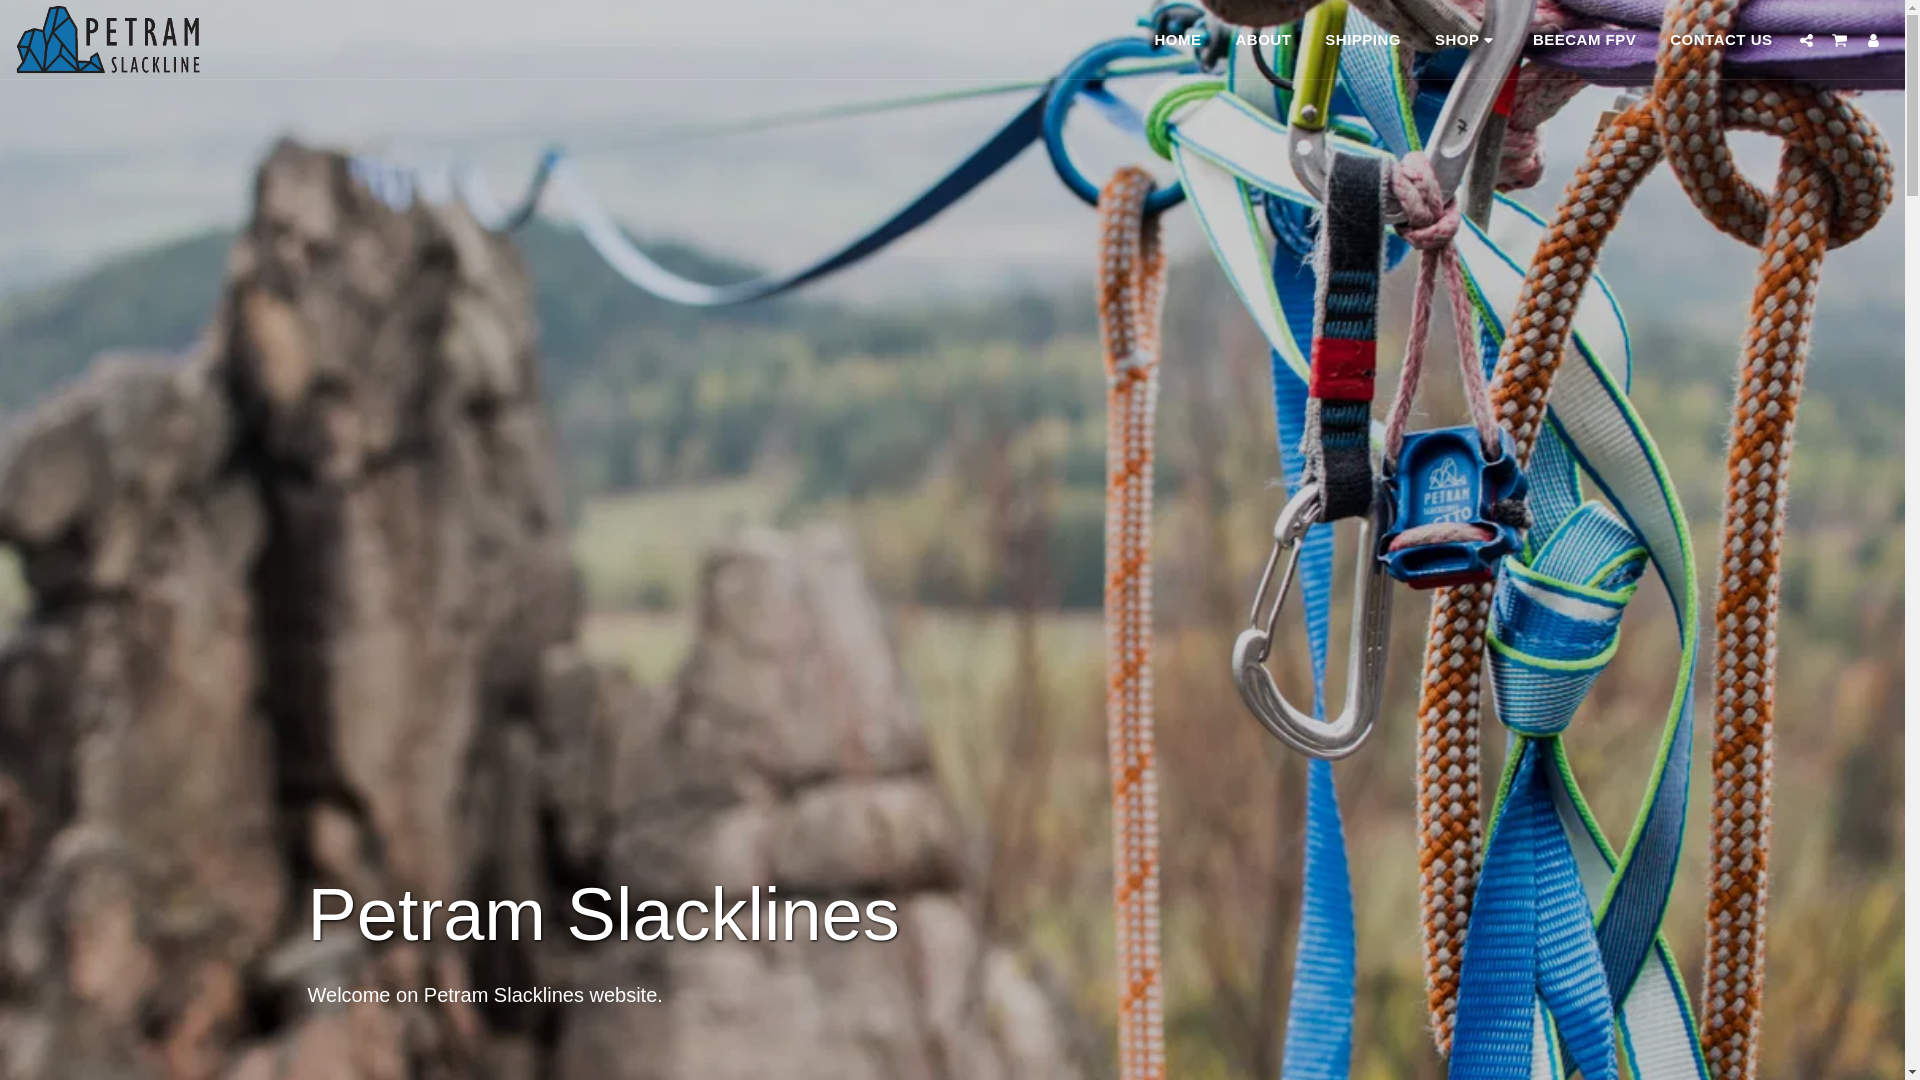  I want to click on CONTACT US, so click(1720, 38).